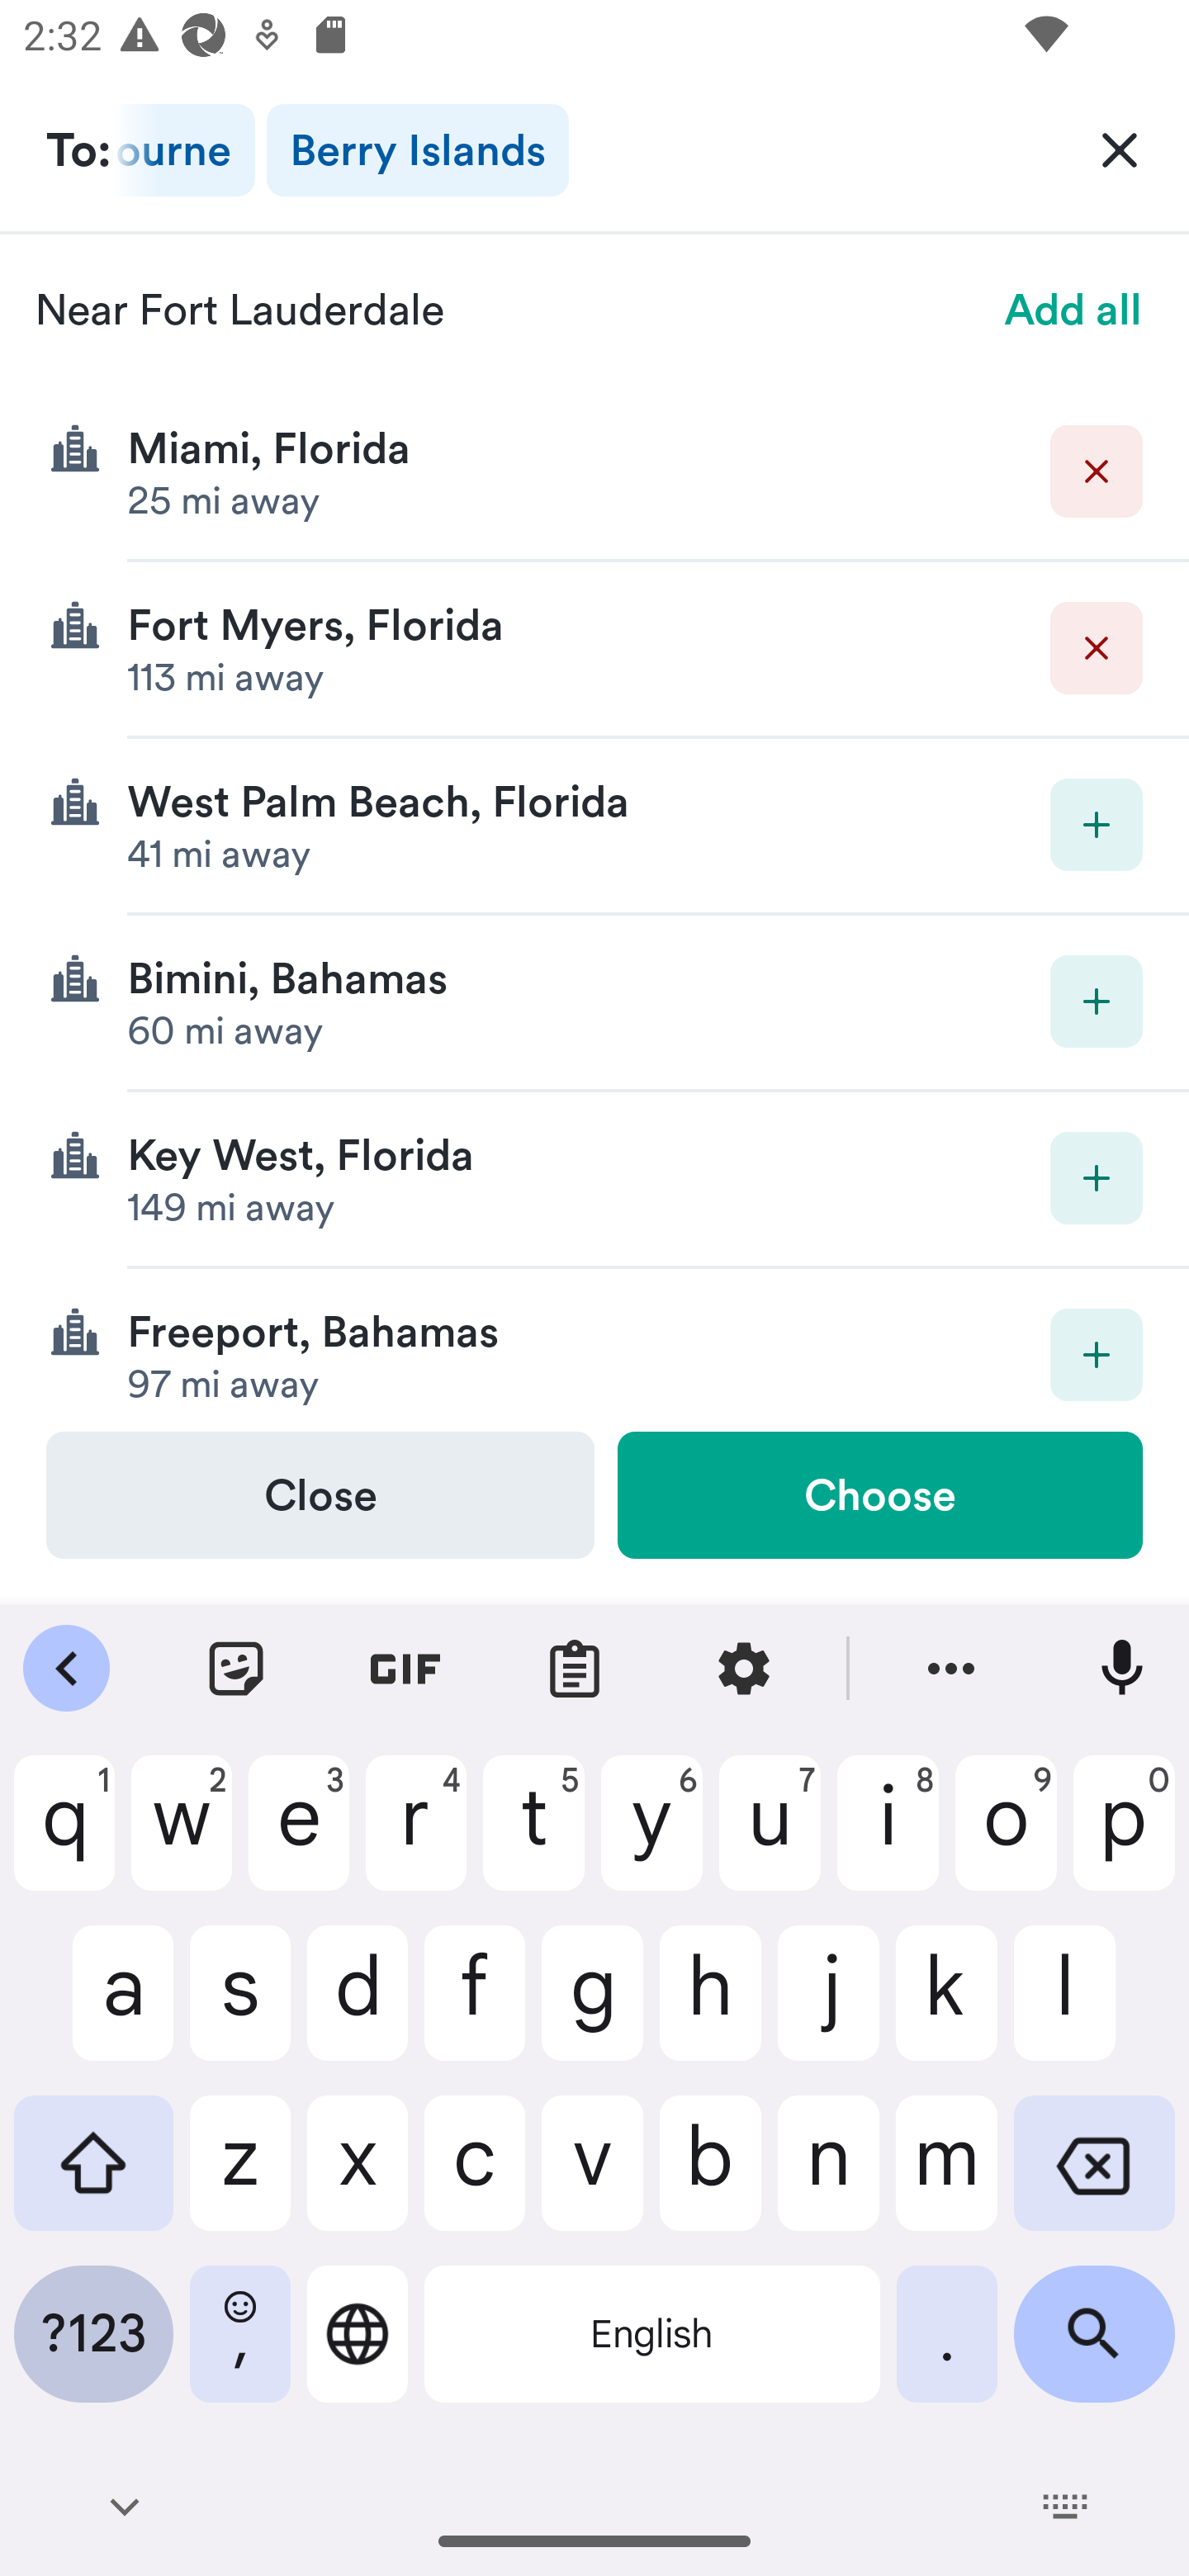 The image size is (1189, 2576). I want to click on Delete, so click(1097, 471).